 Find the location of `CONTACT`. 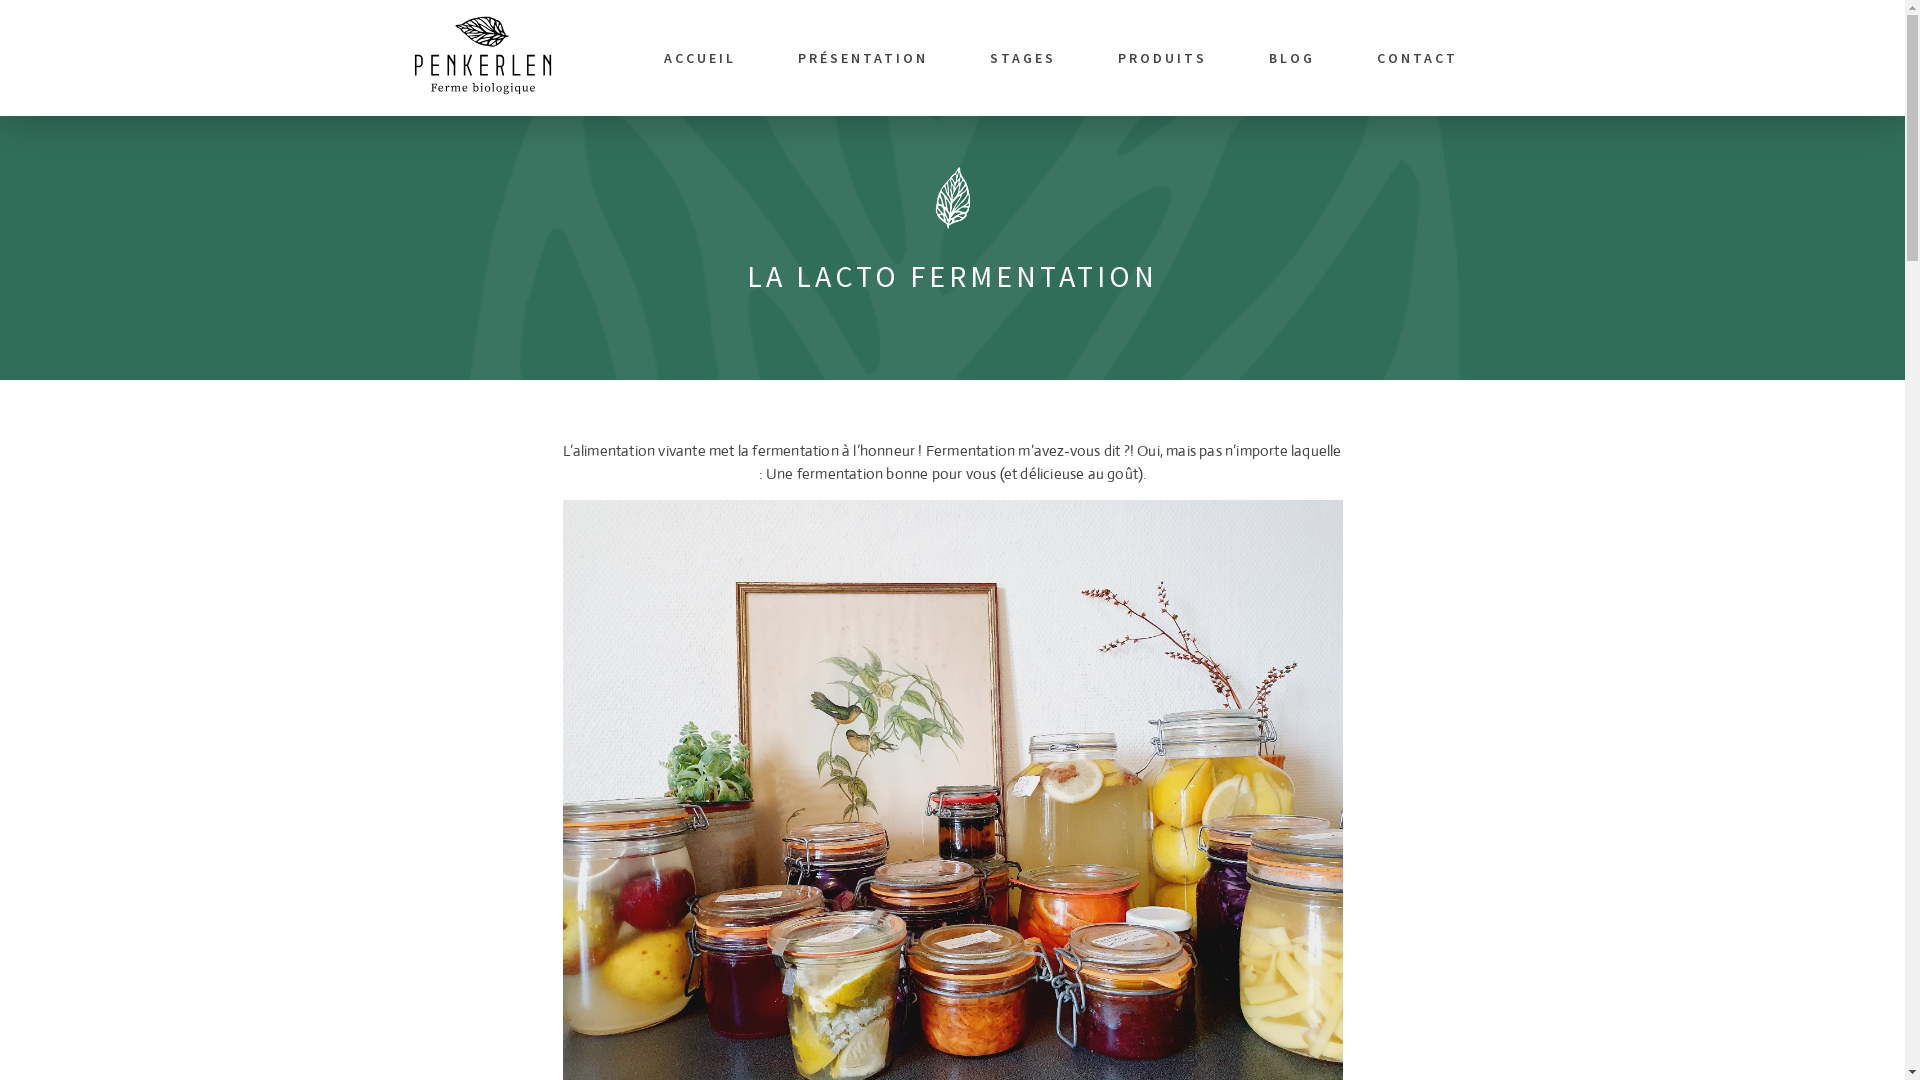

CONTACT is located at coordinates (1418, 58).